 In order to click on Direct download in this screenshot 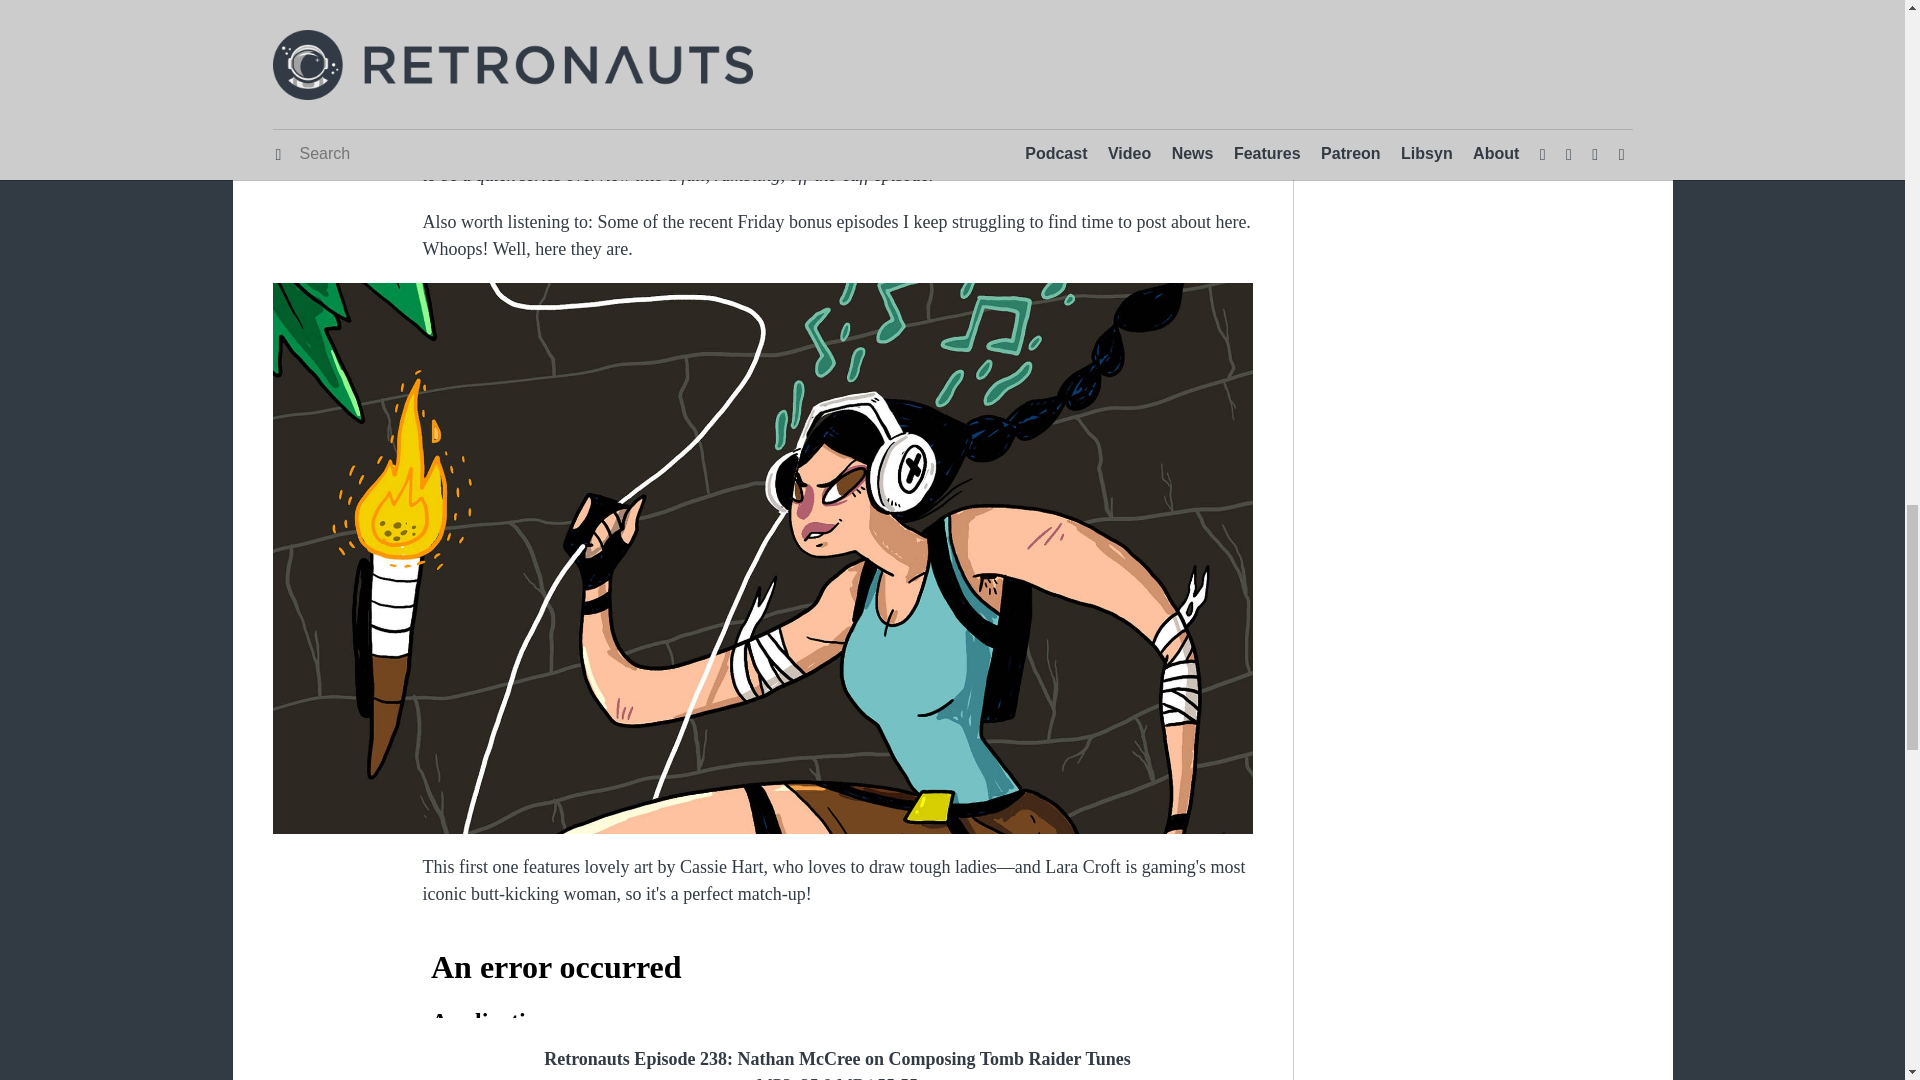, I will do `click(659, 74)`.